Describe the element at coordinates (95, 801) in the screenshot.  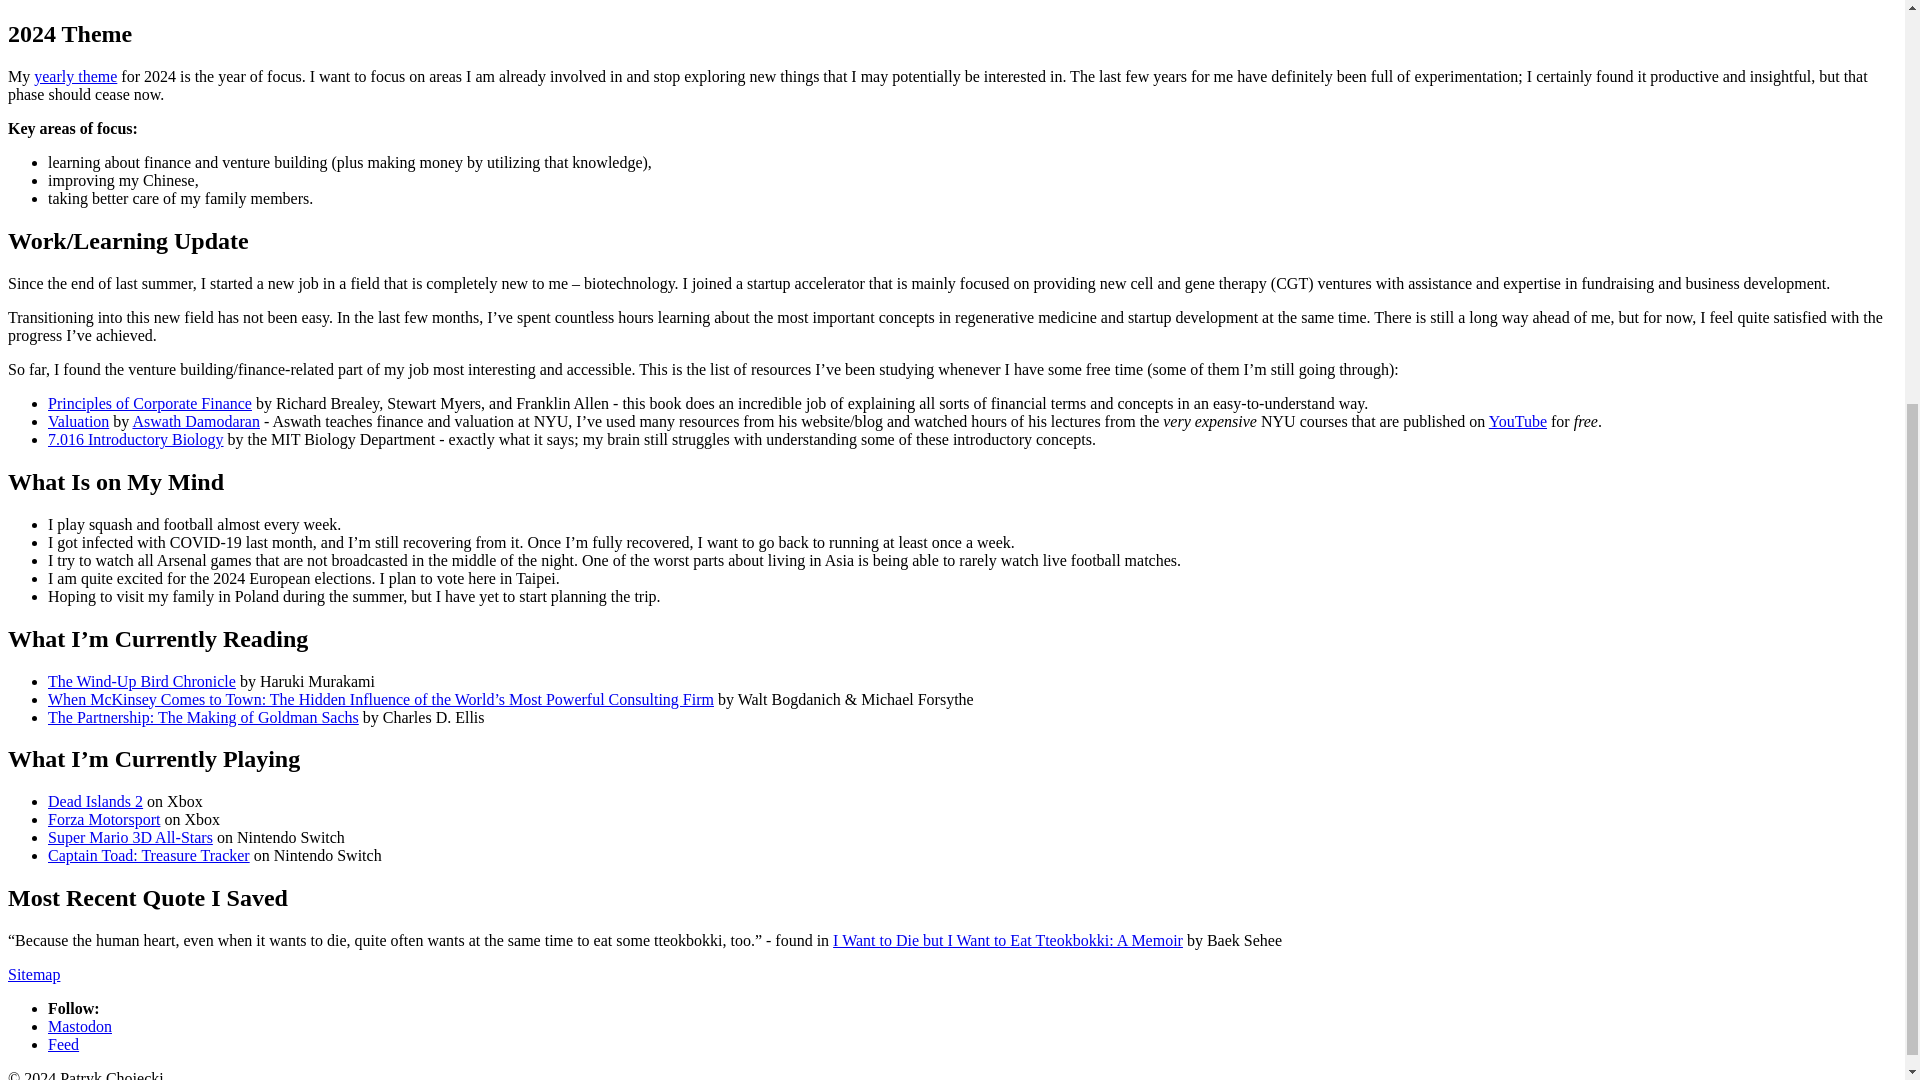
I see `Dead Islands 2` at that location.